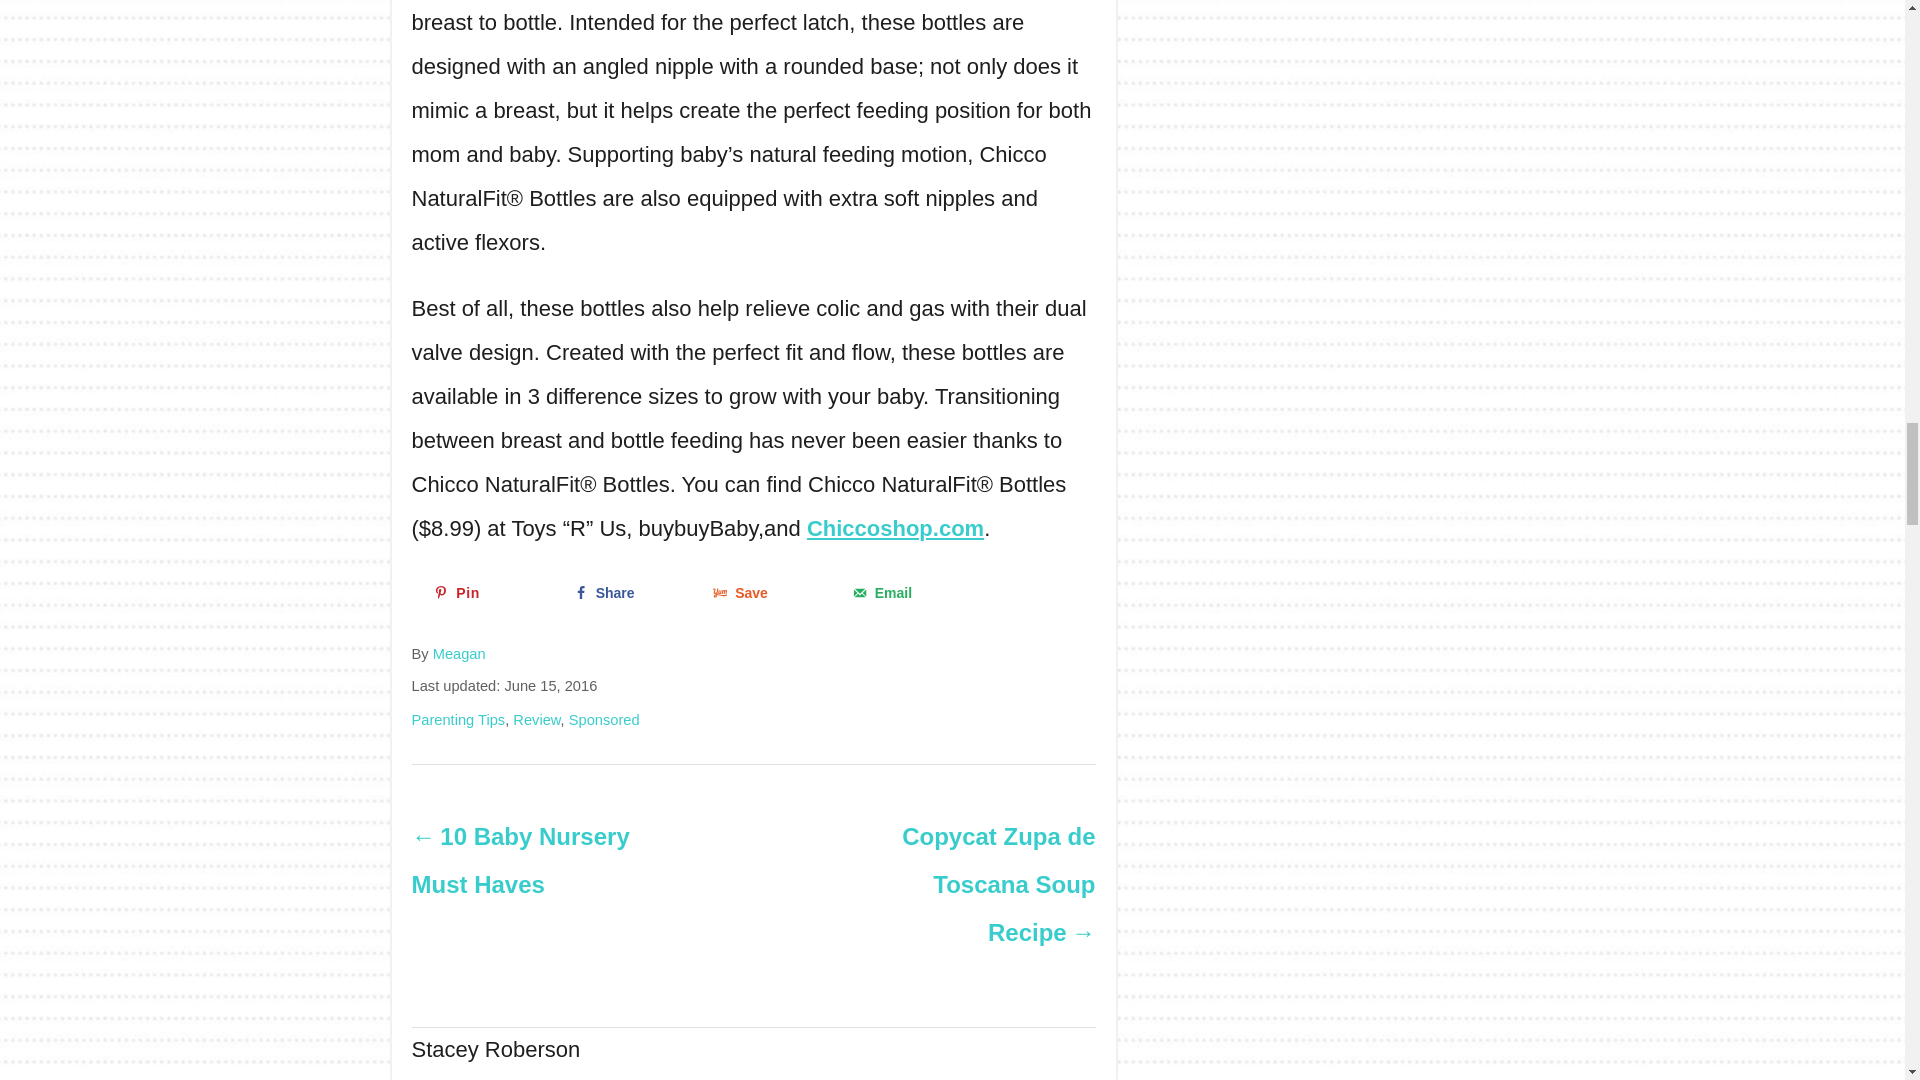  I want to click on Save to Pinterest, so click(488, 592).